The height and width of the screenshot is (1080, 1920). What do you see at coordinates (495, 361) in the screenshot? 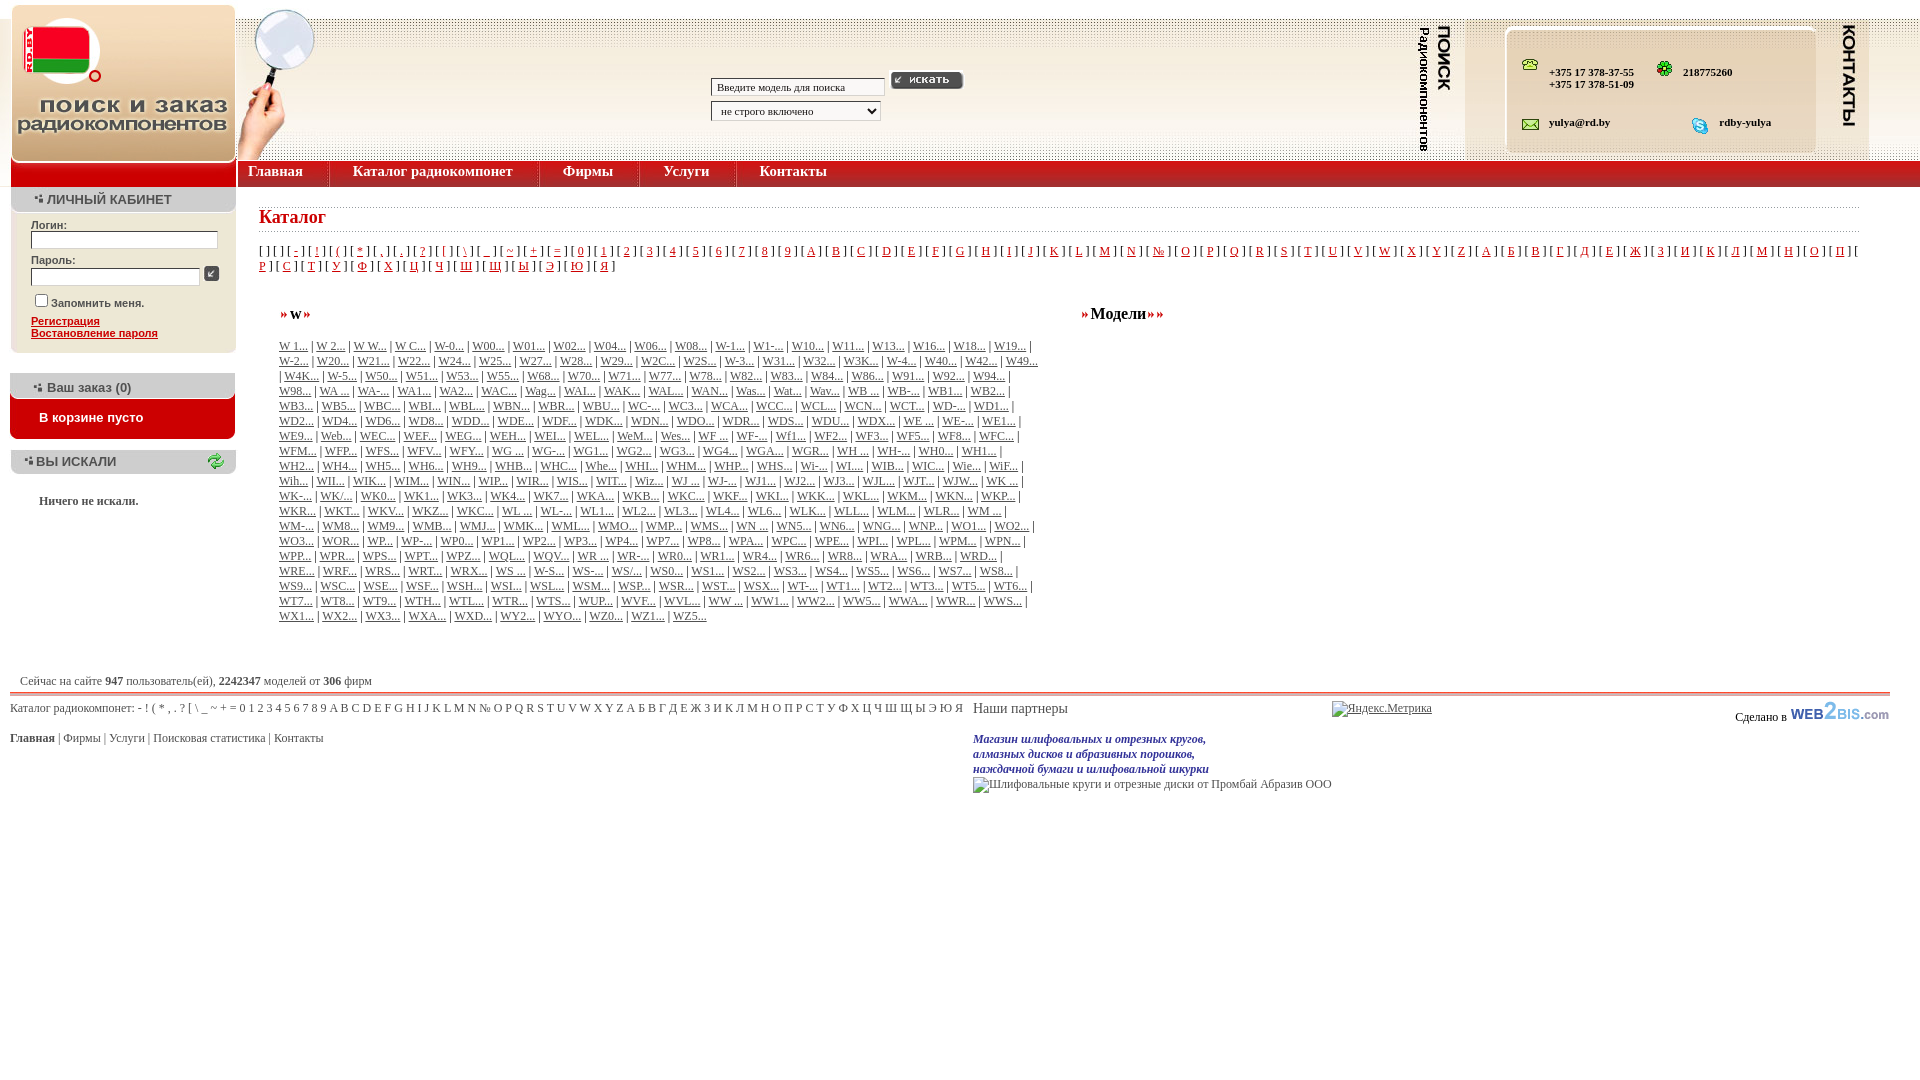
I see `W25...` at bounding box center [495, 361].